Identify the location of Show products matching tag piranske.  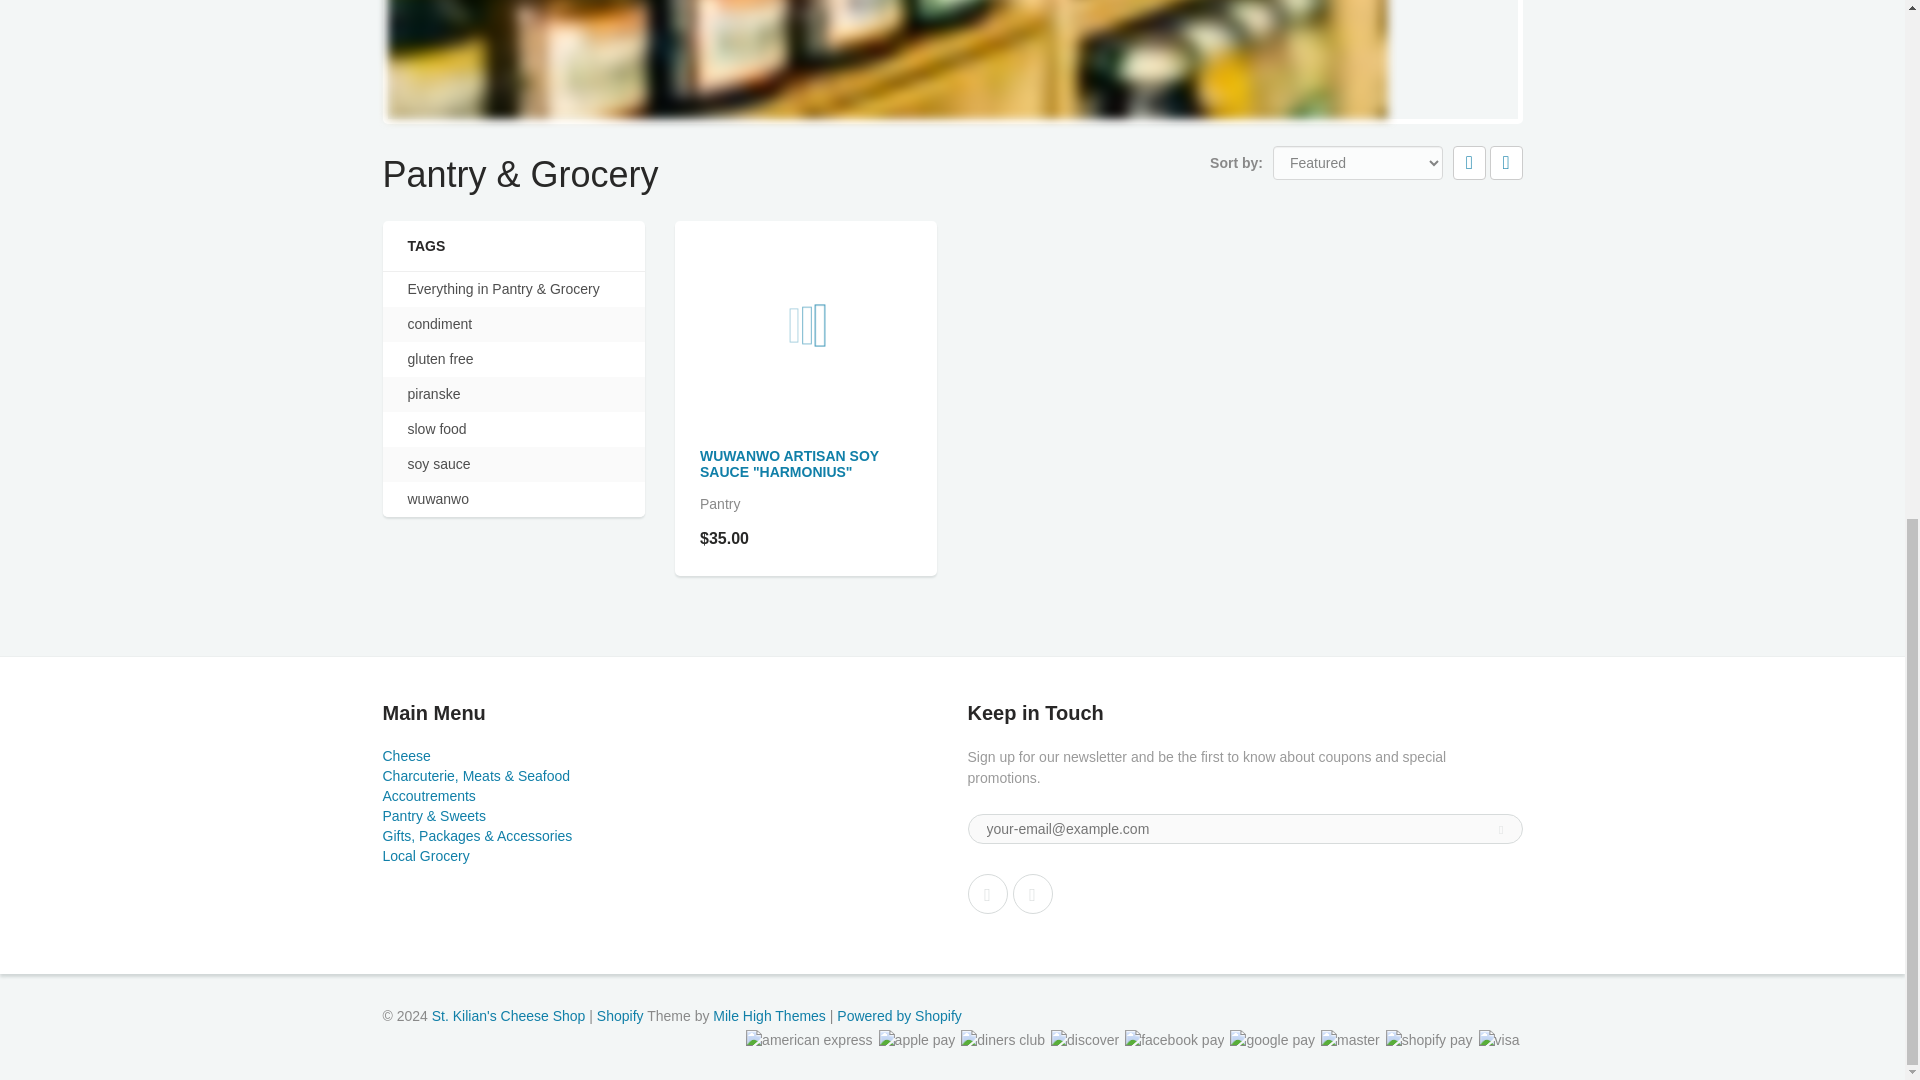
(434, 394).